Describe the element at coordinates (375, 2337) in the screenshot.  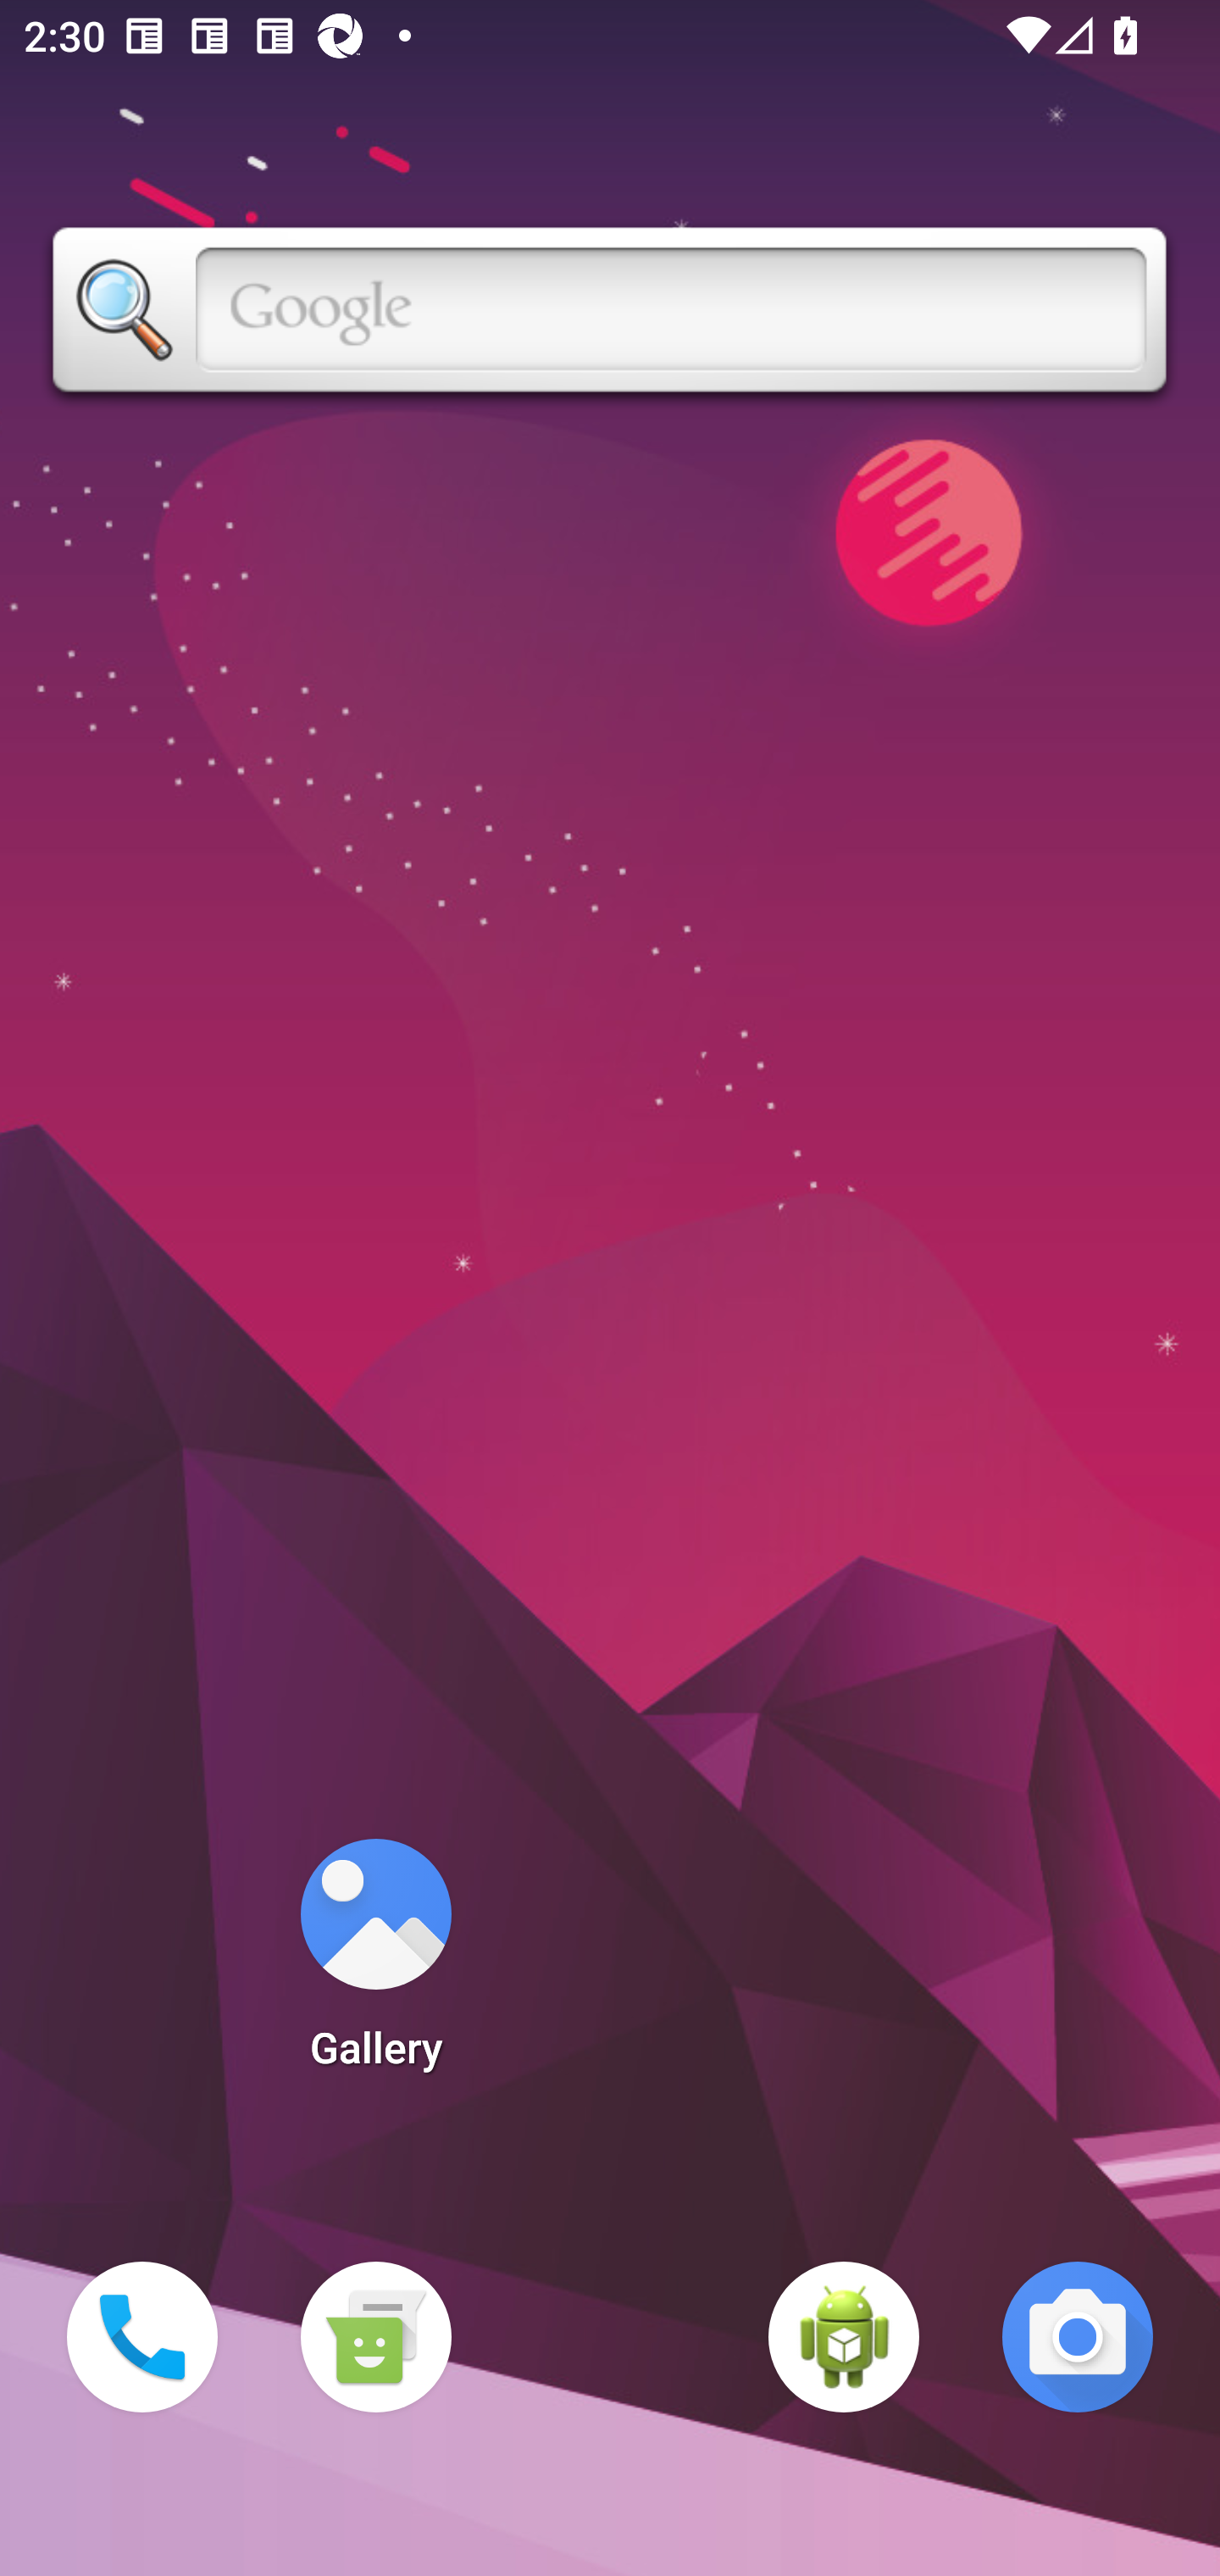
I see `Messaging` at that location.